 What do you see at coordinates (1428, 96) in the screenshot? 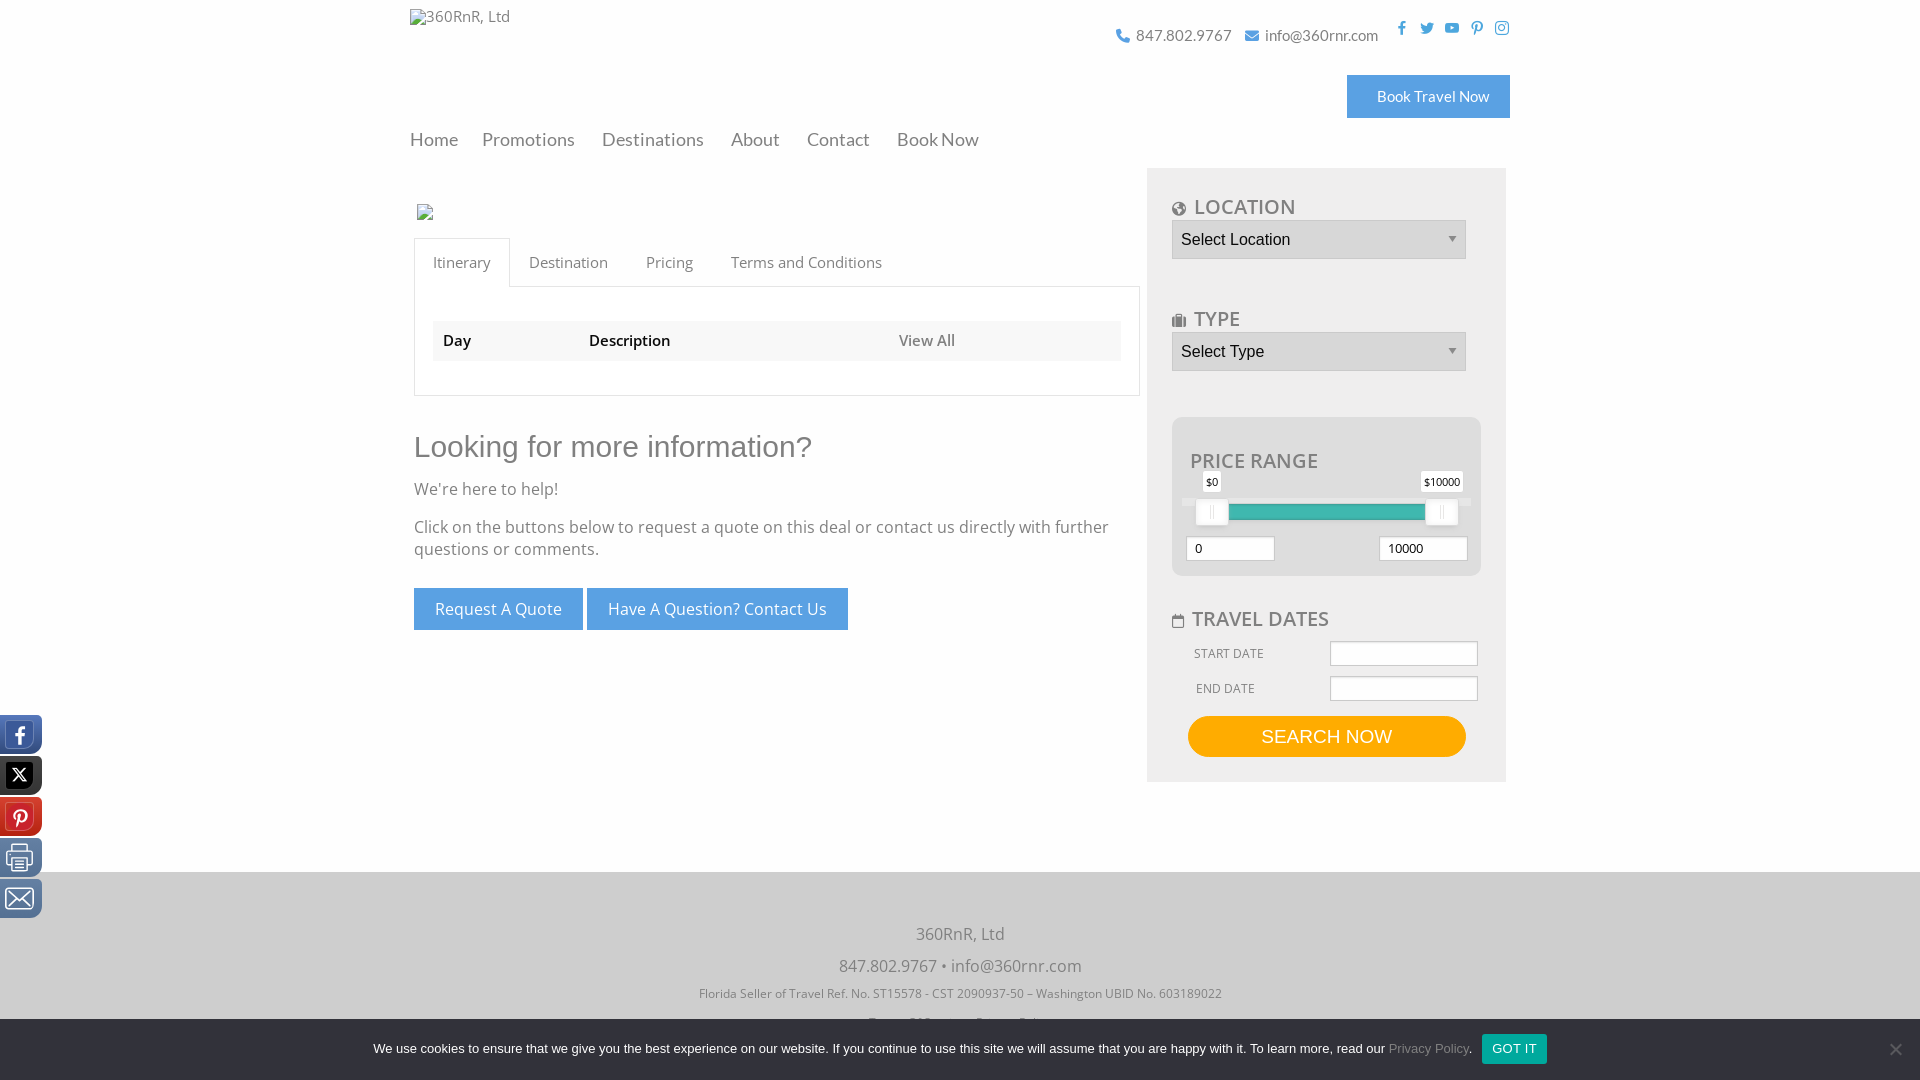
I see `Book Travel Now` at bounding box center [1428, 96].